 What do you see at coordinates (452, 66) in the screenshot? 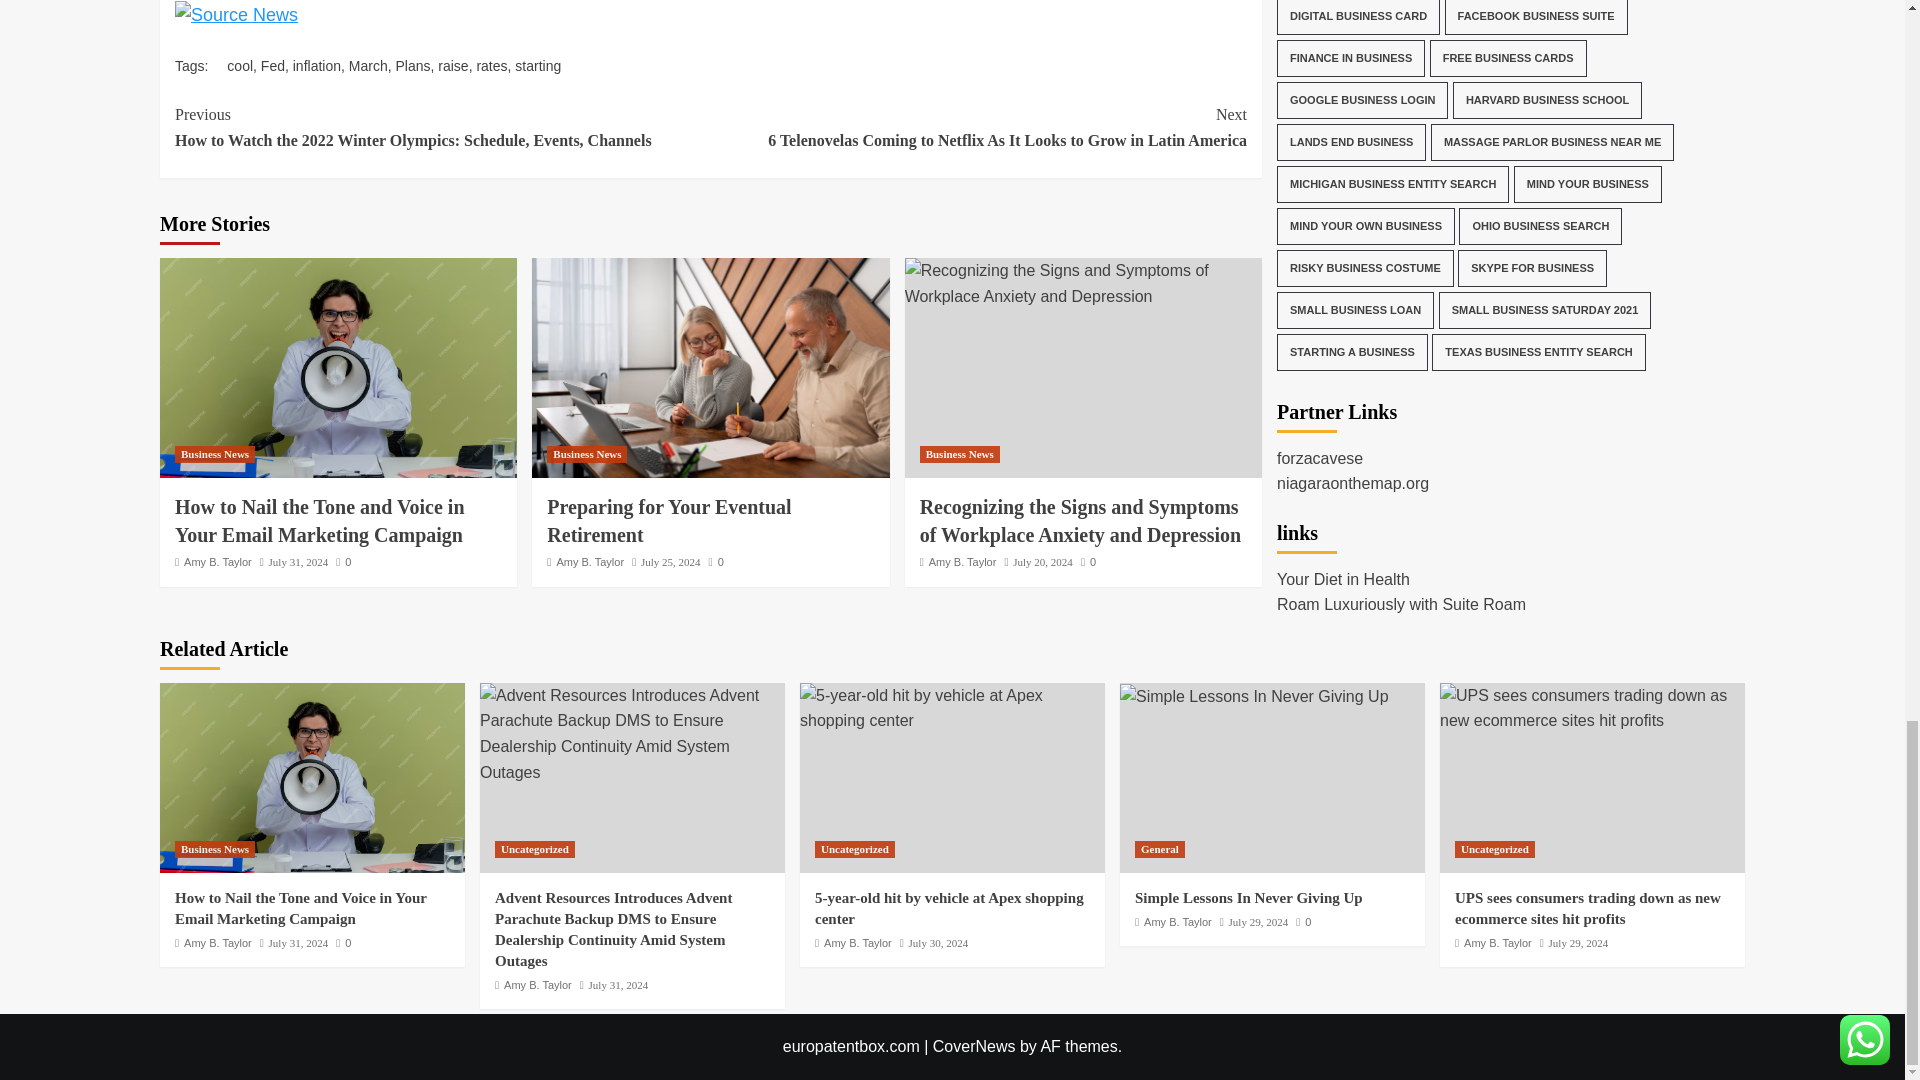
I see `raise` at bounding box center [452, 66].